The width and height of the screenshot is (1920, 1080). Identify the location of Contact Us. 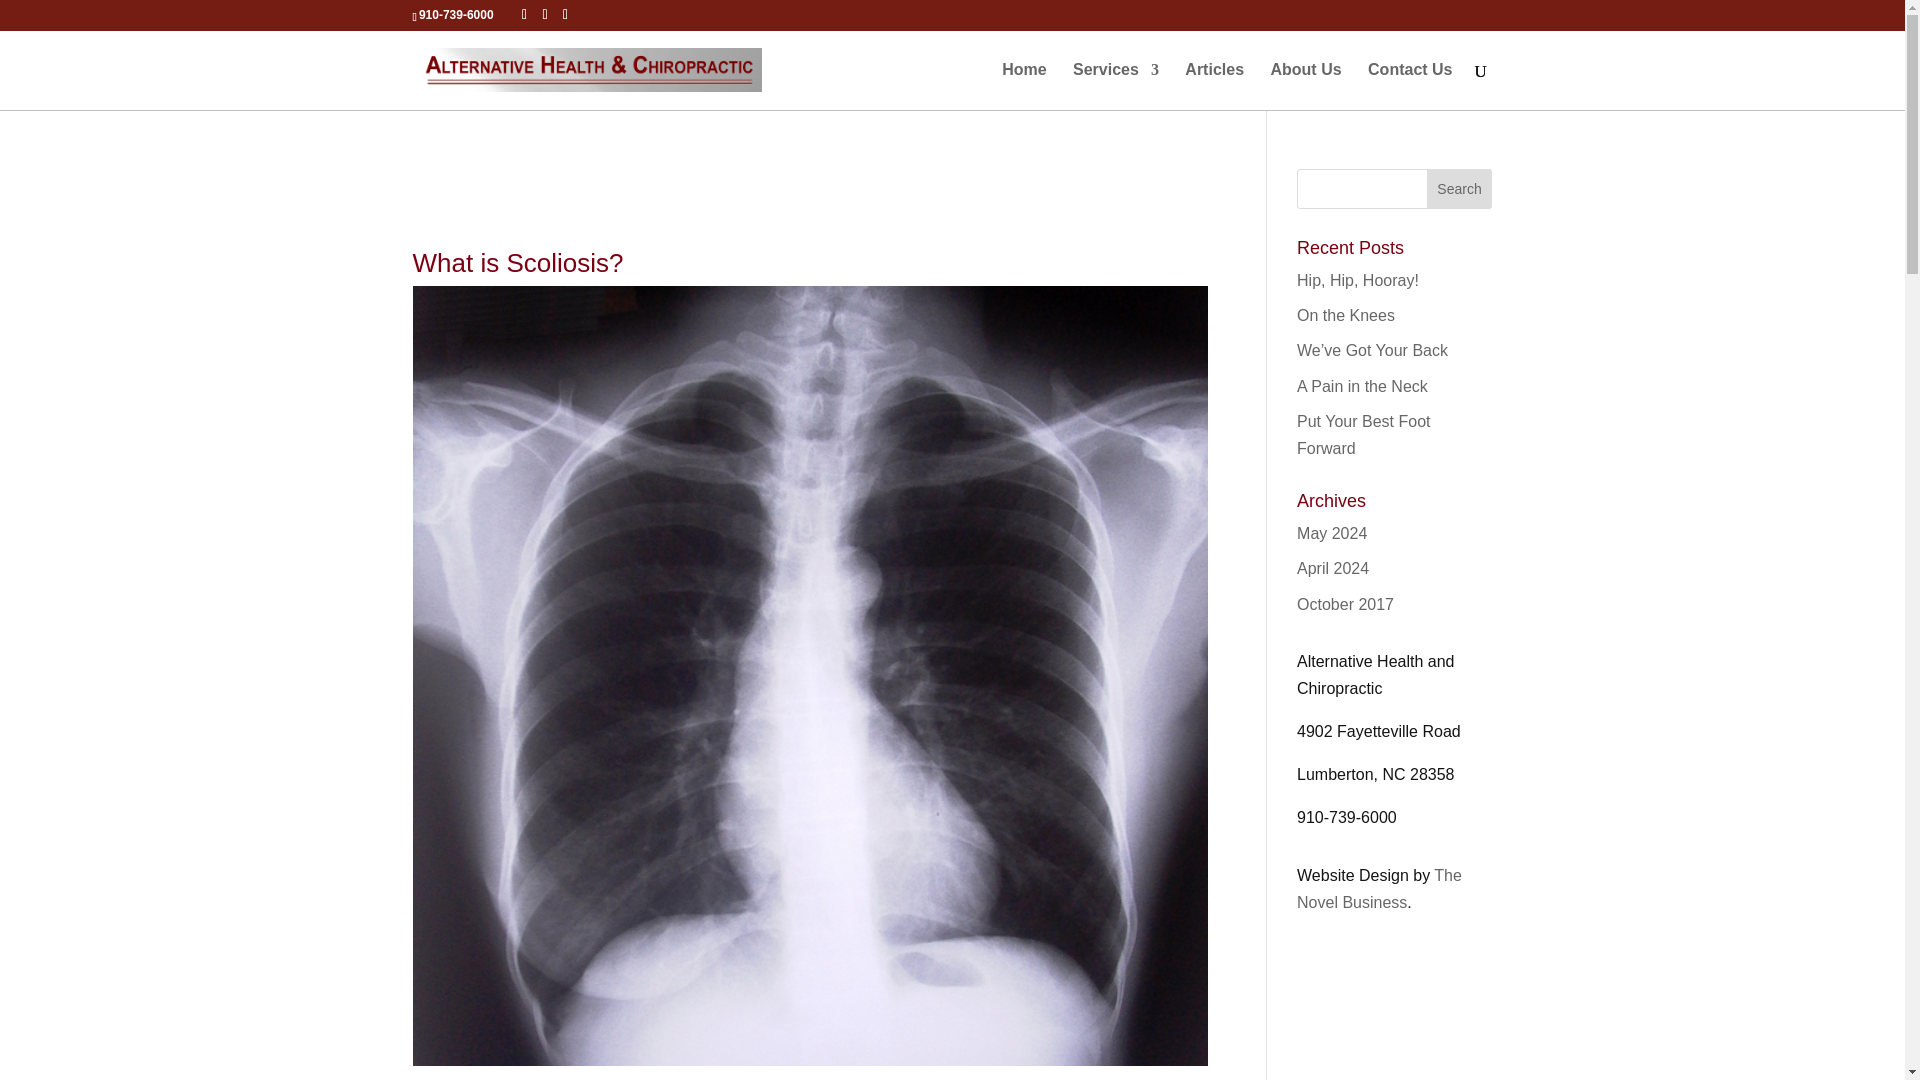
(1409, 86).